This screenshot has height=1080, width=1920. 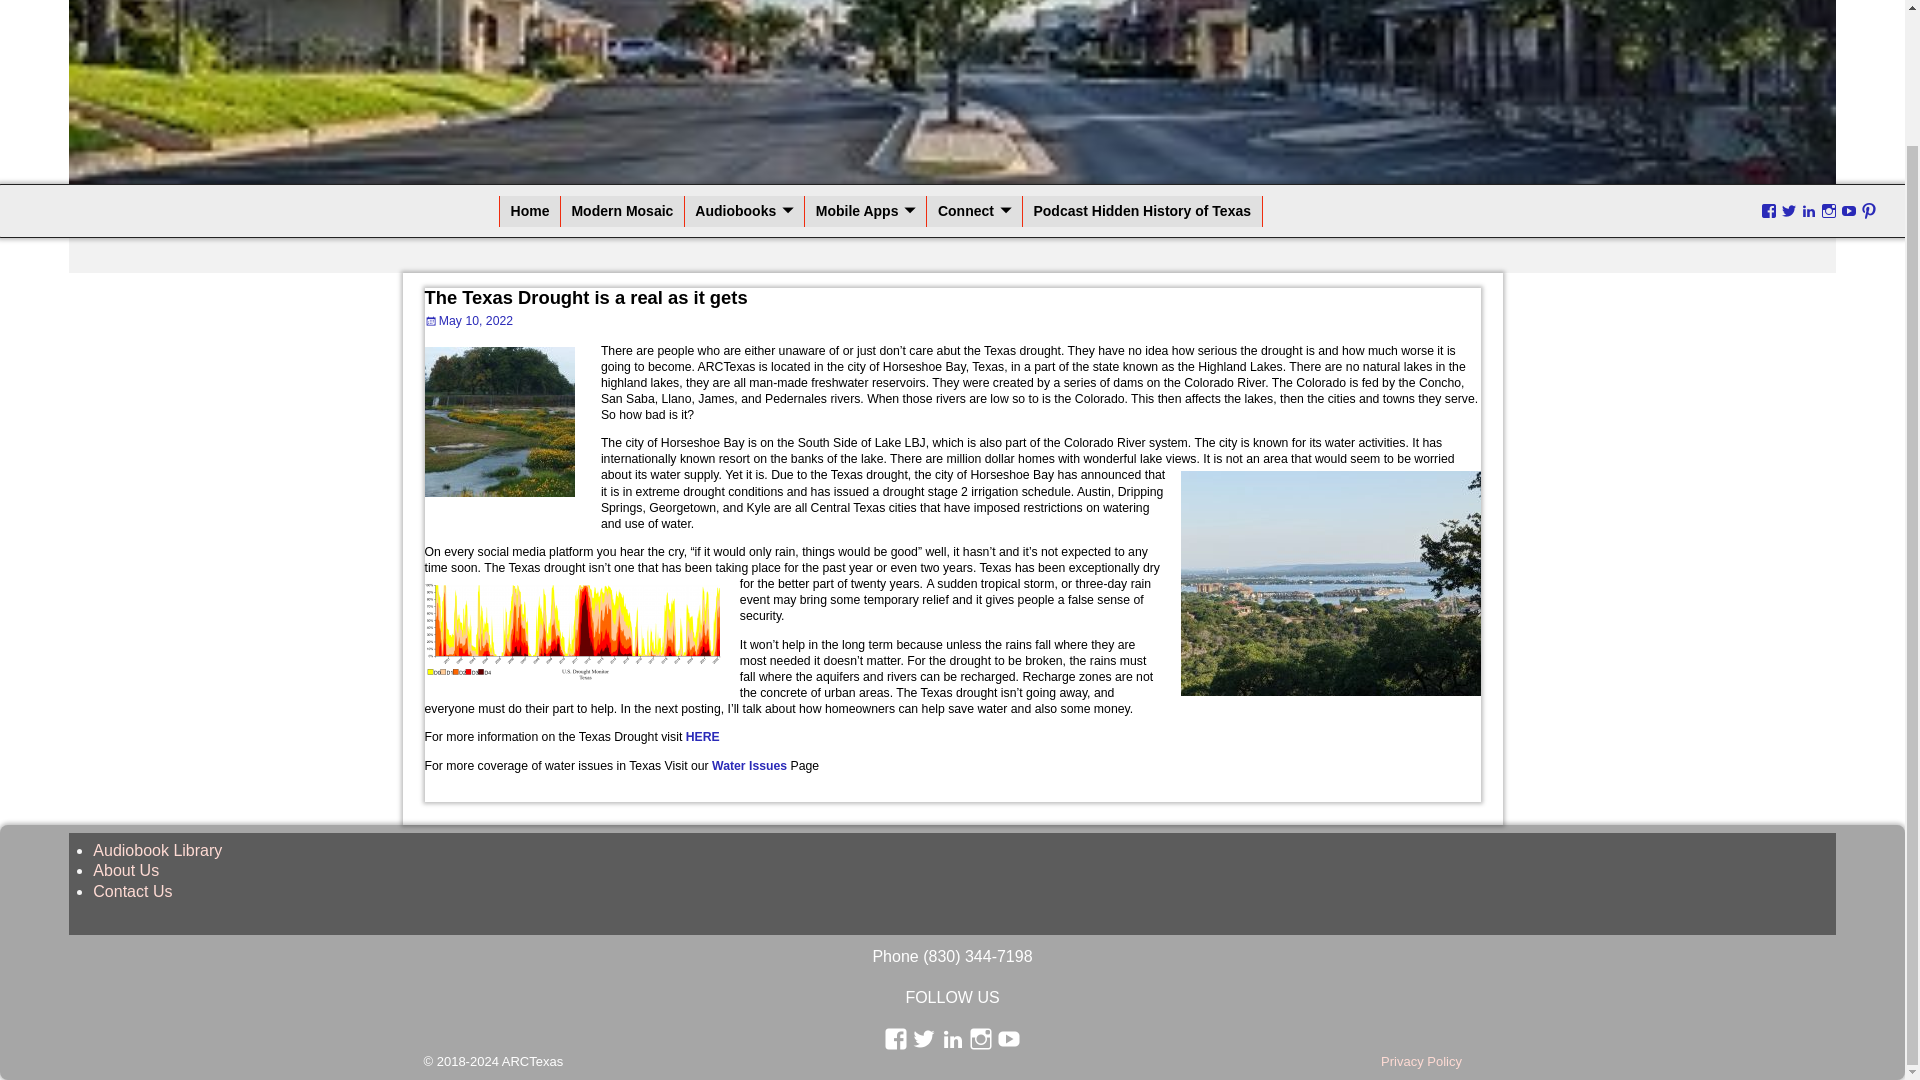 What do you see at coordinates (1868, 212) in the screenshot?
I see `Pintrest: All the things that inspire you.` at bounding box center [1868, 212].